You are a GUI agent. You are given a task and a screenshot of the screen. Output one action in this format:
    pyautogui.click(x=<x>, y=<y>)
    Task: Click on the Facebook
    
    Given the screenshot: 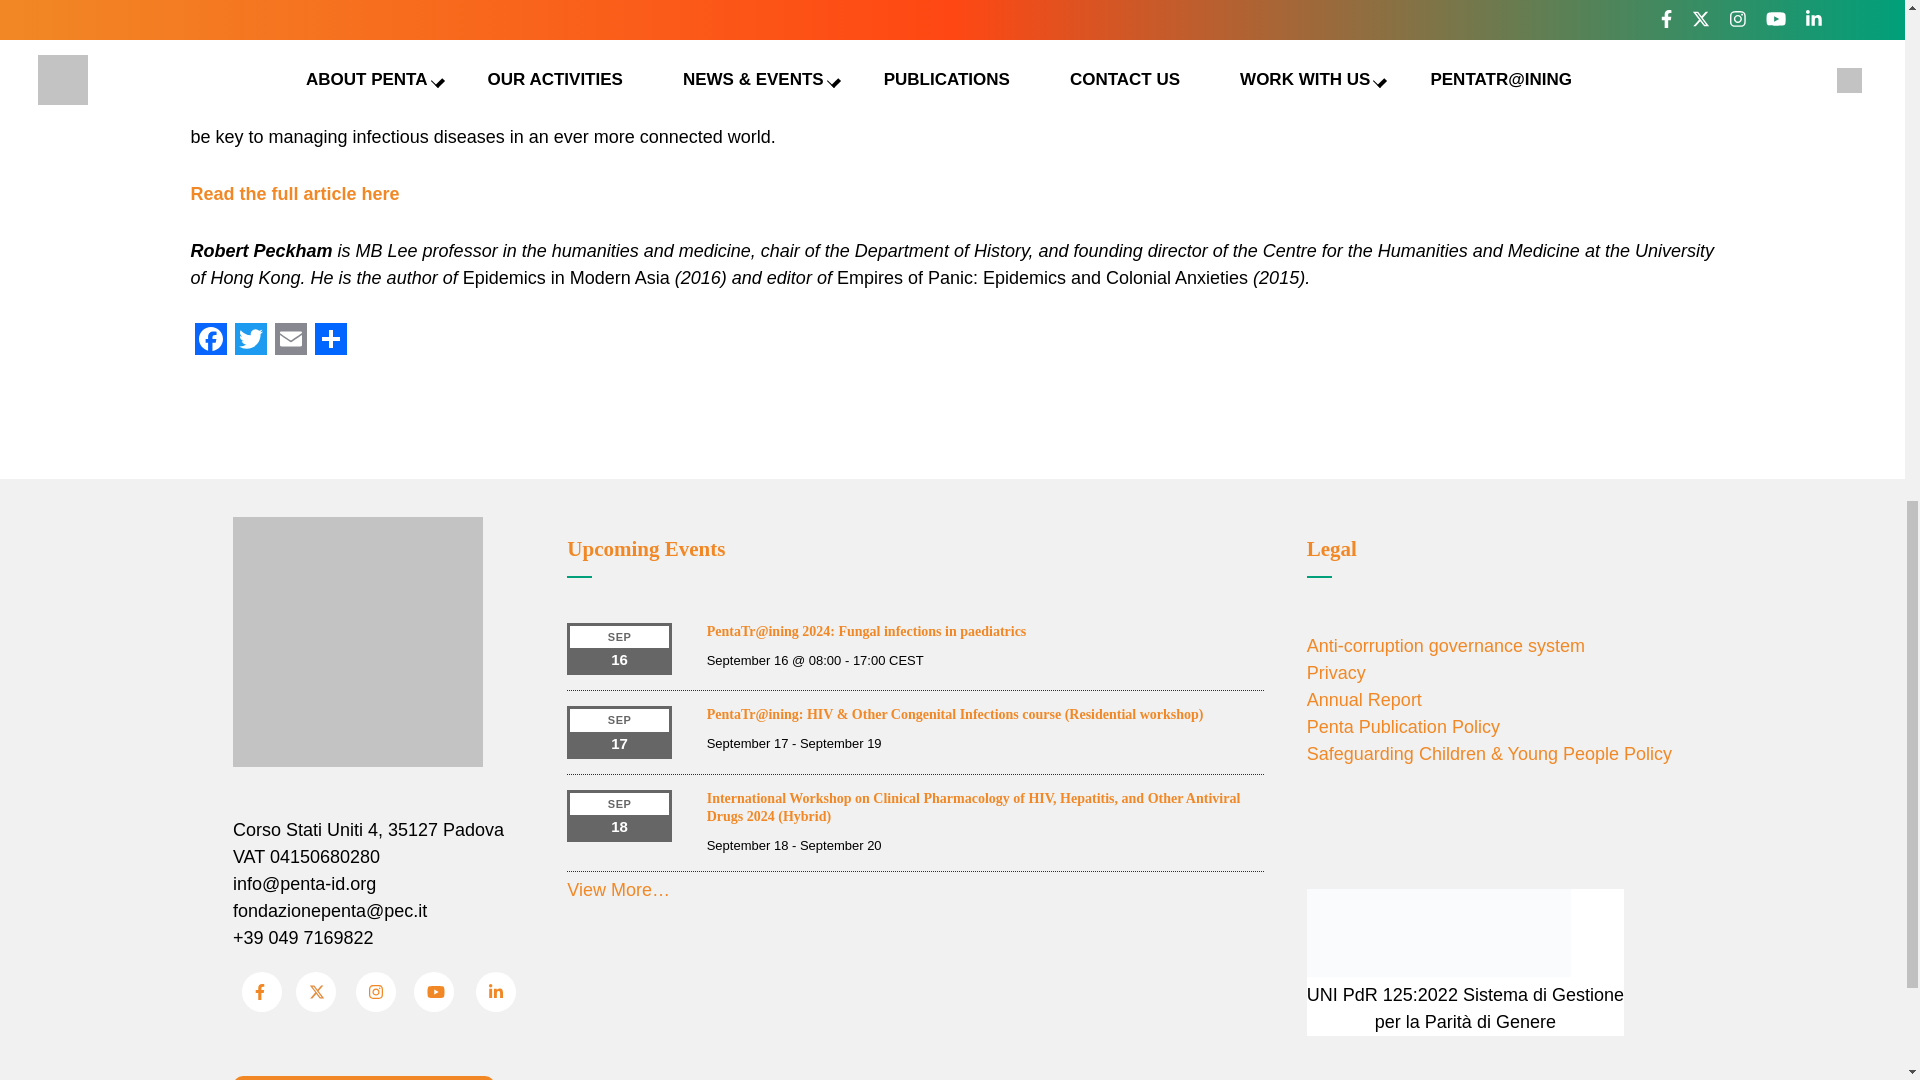 What is the action you would take?
    pyautogui.click(x=210, y=338)
    